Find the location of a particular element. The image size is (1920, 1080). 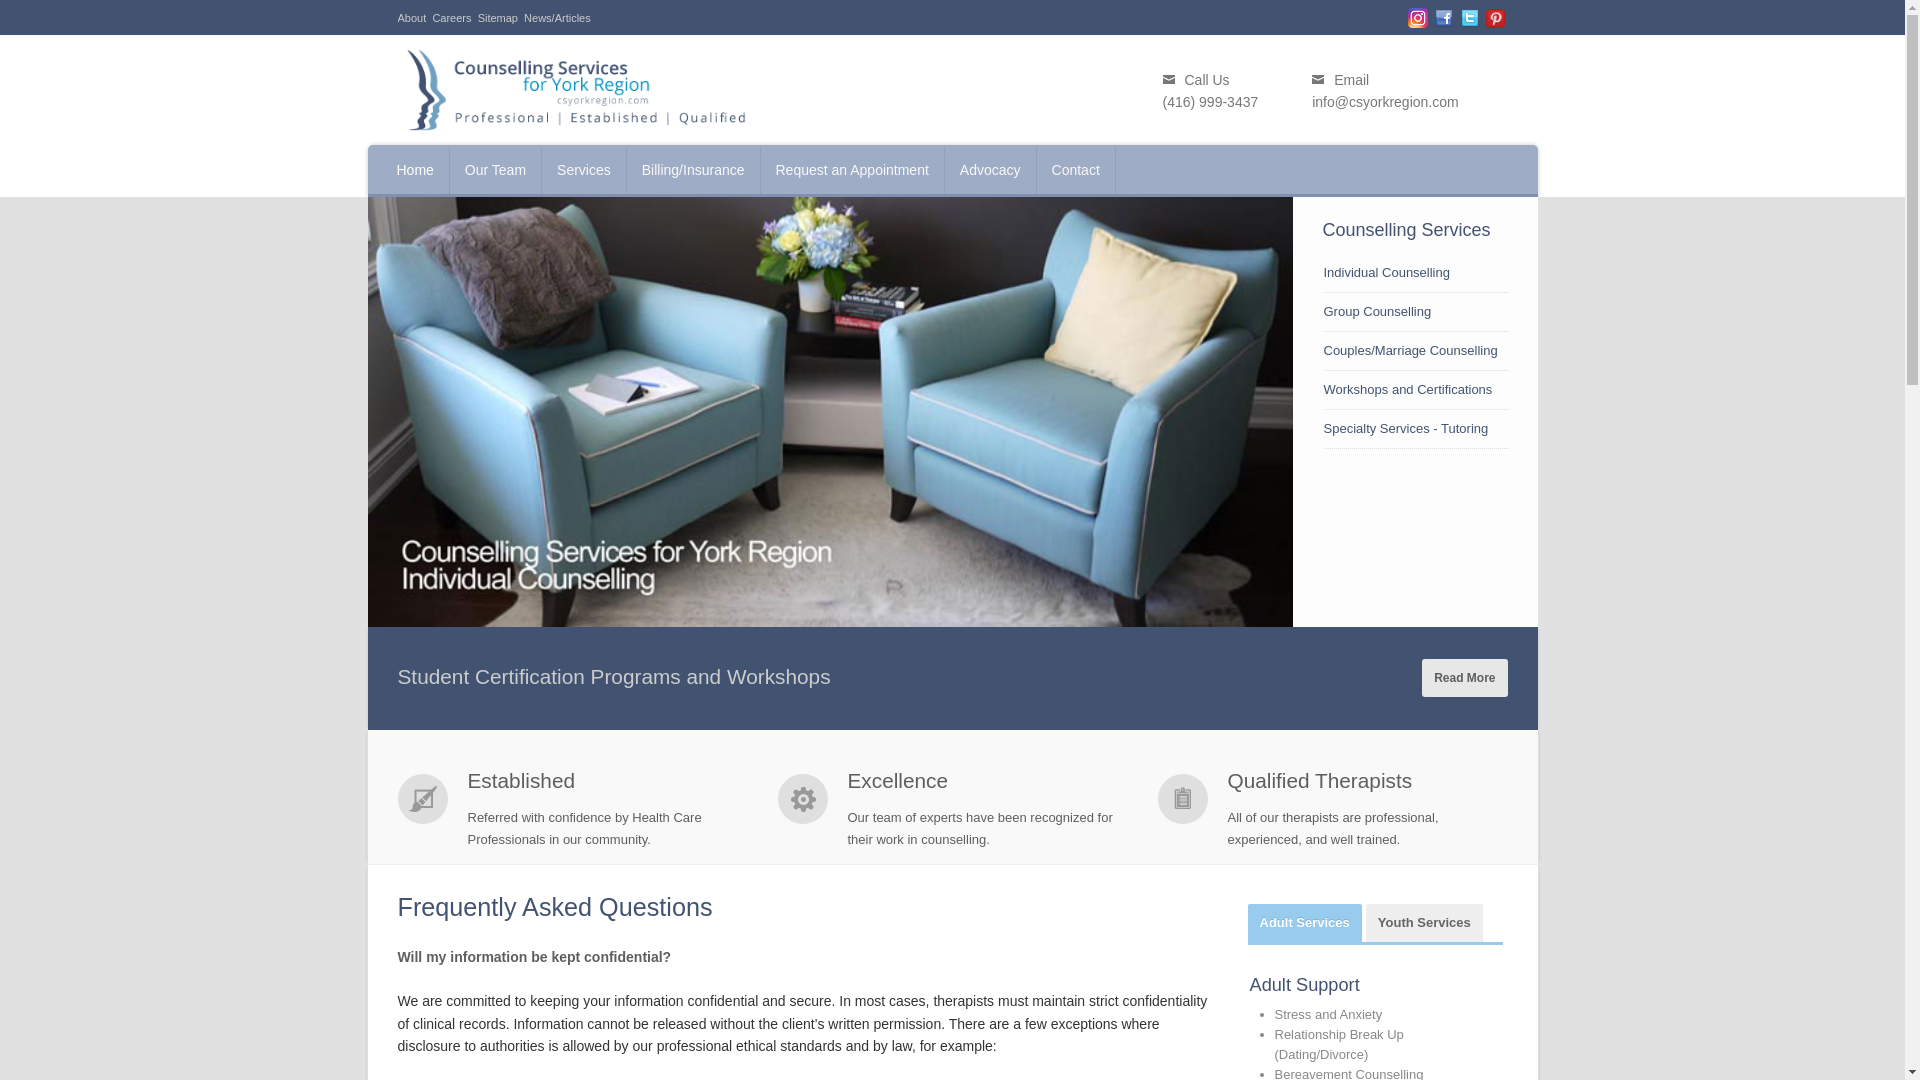

Home is located at coordinates (416, 170).